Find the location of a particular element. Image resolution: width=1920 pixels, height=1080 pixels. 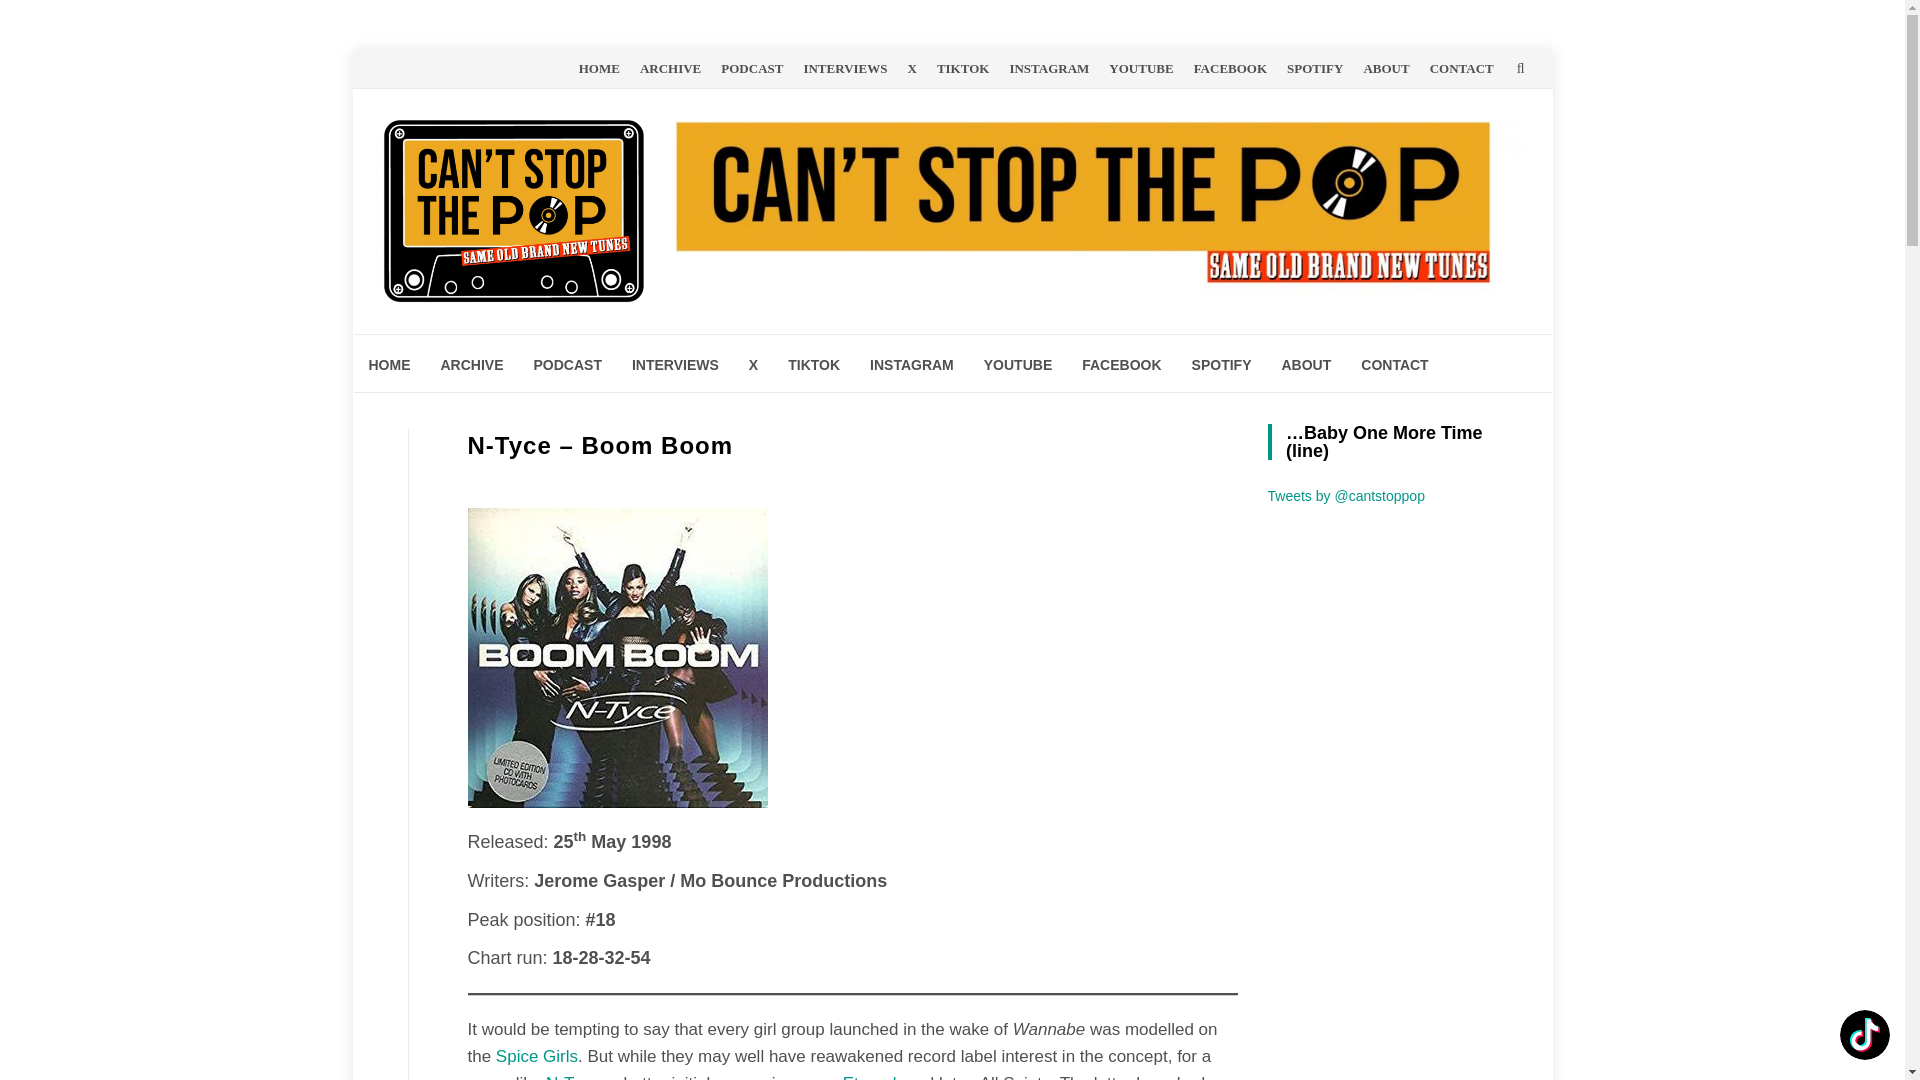

CONTACT is located at coordinates (1394, 363).